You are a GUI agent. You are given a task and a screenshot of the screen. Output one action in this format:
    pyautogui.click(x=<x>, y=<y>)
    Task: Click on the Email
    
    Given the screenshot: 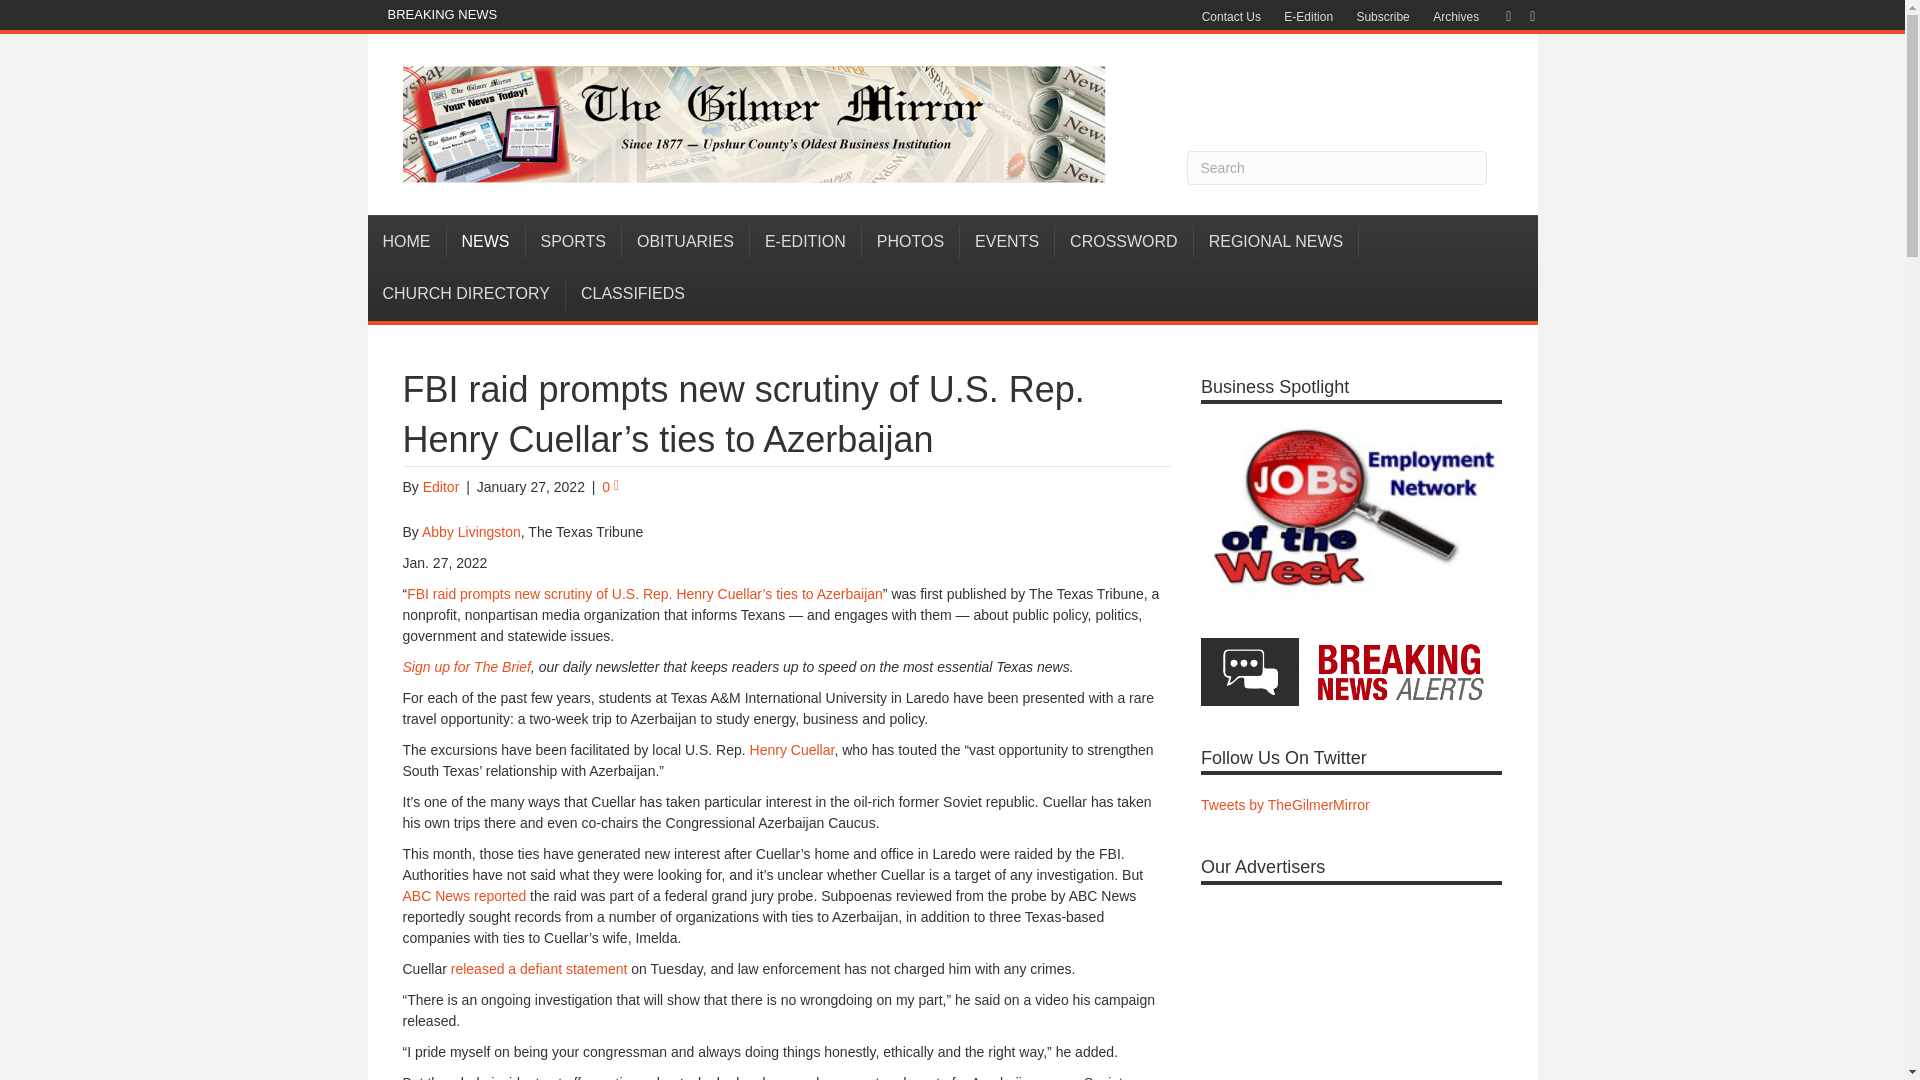 What is the action you would take?
    pyautogui.click(x=1522, y=15)
    